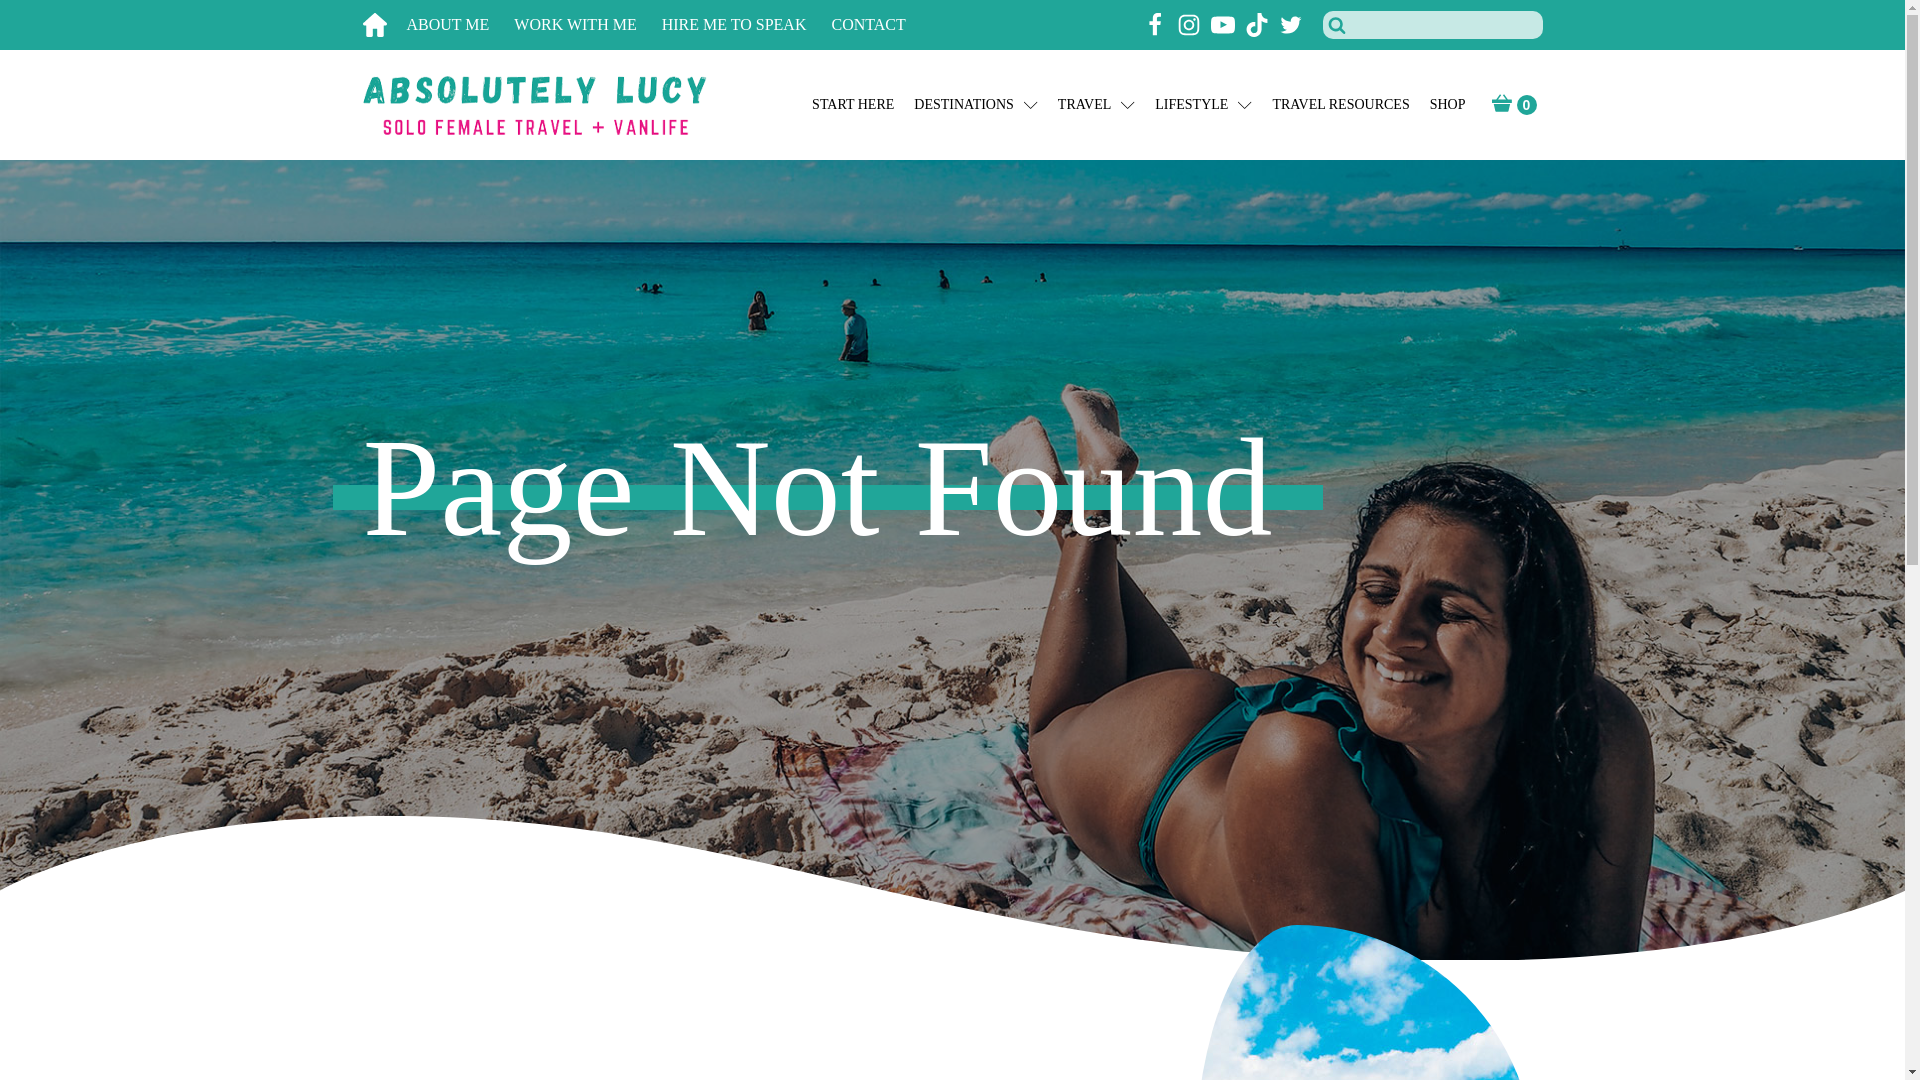 This screenshot has width=1920, height=1080. Describe the element at coordinates (1448, 105) in the screenshot. I see `SHOP` at that location.